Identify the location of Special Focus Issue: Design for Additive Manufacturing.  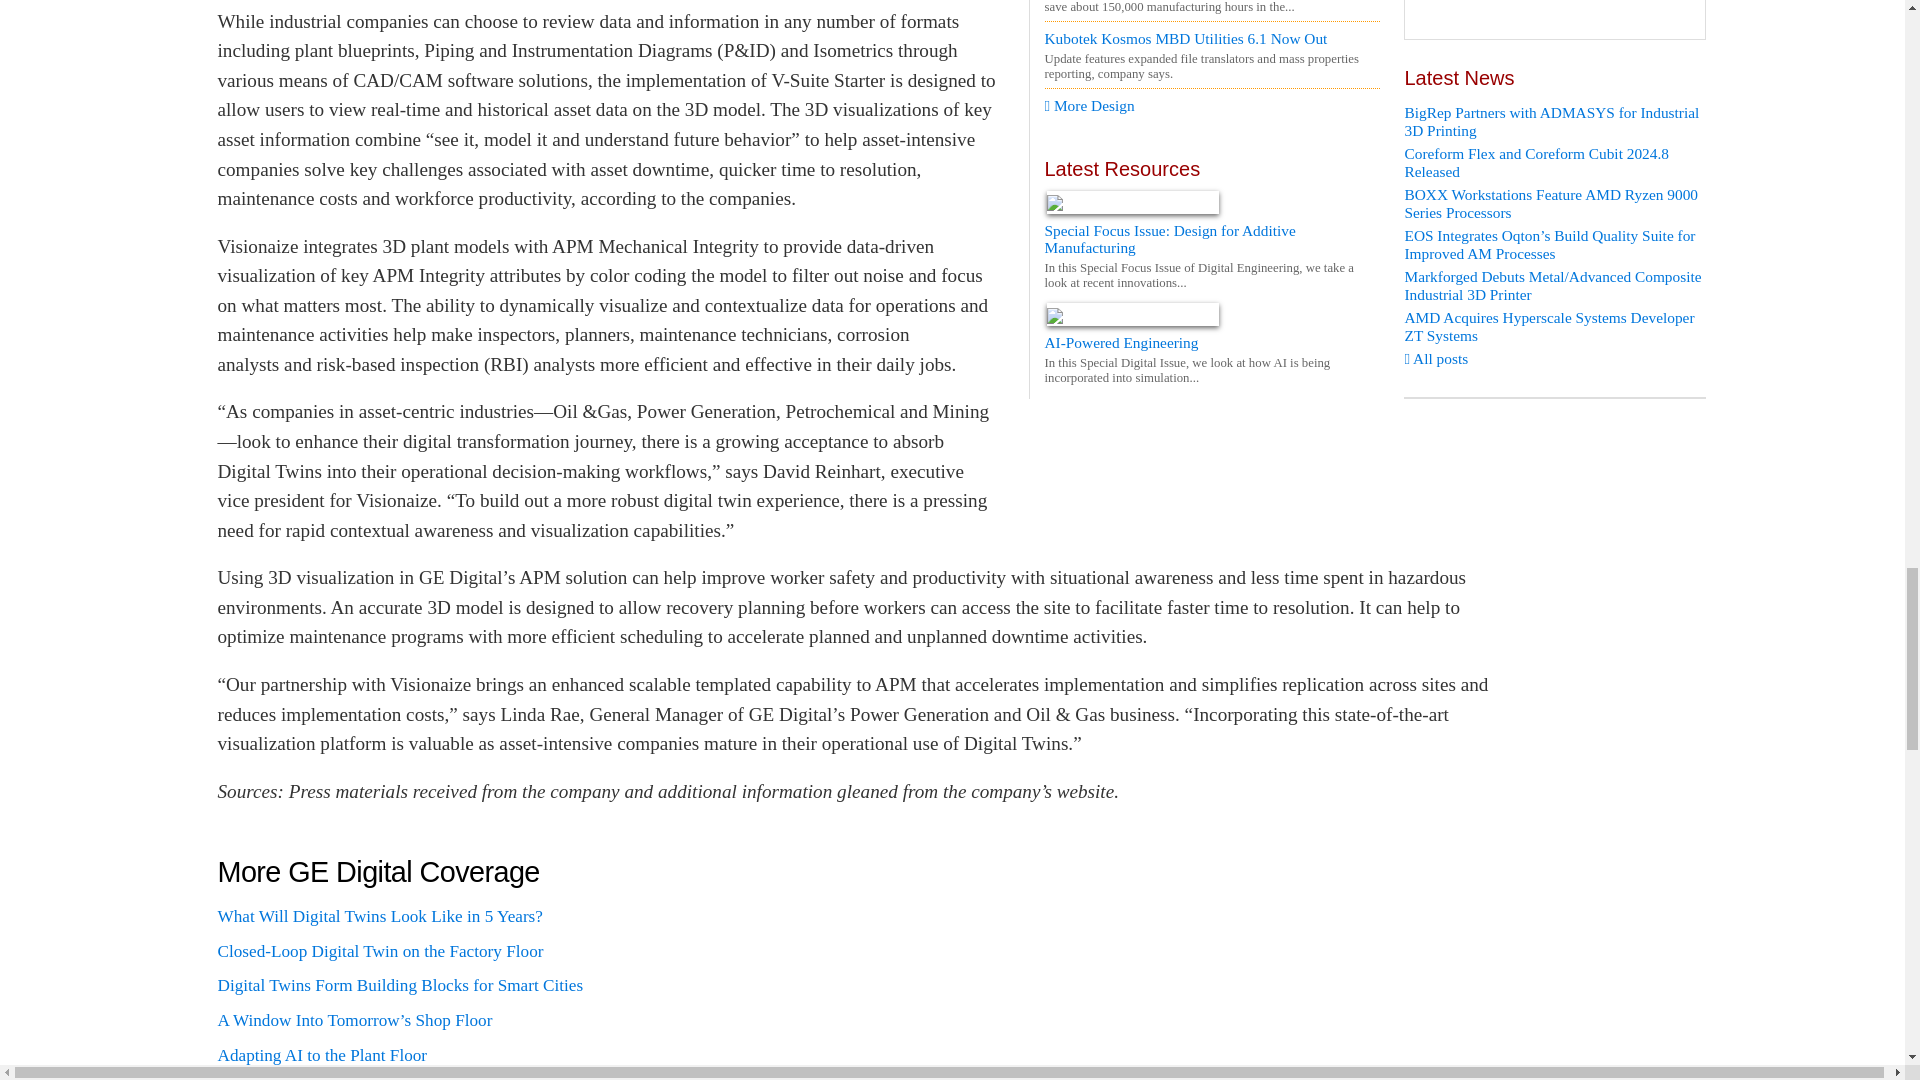
(1211, 255).